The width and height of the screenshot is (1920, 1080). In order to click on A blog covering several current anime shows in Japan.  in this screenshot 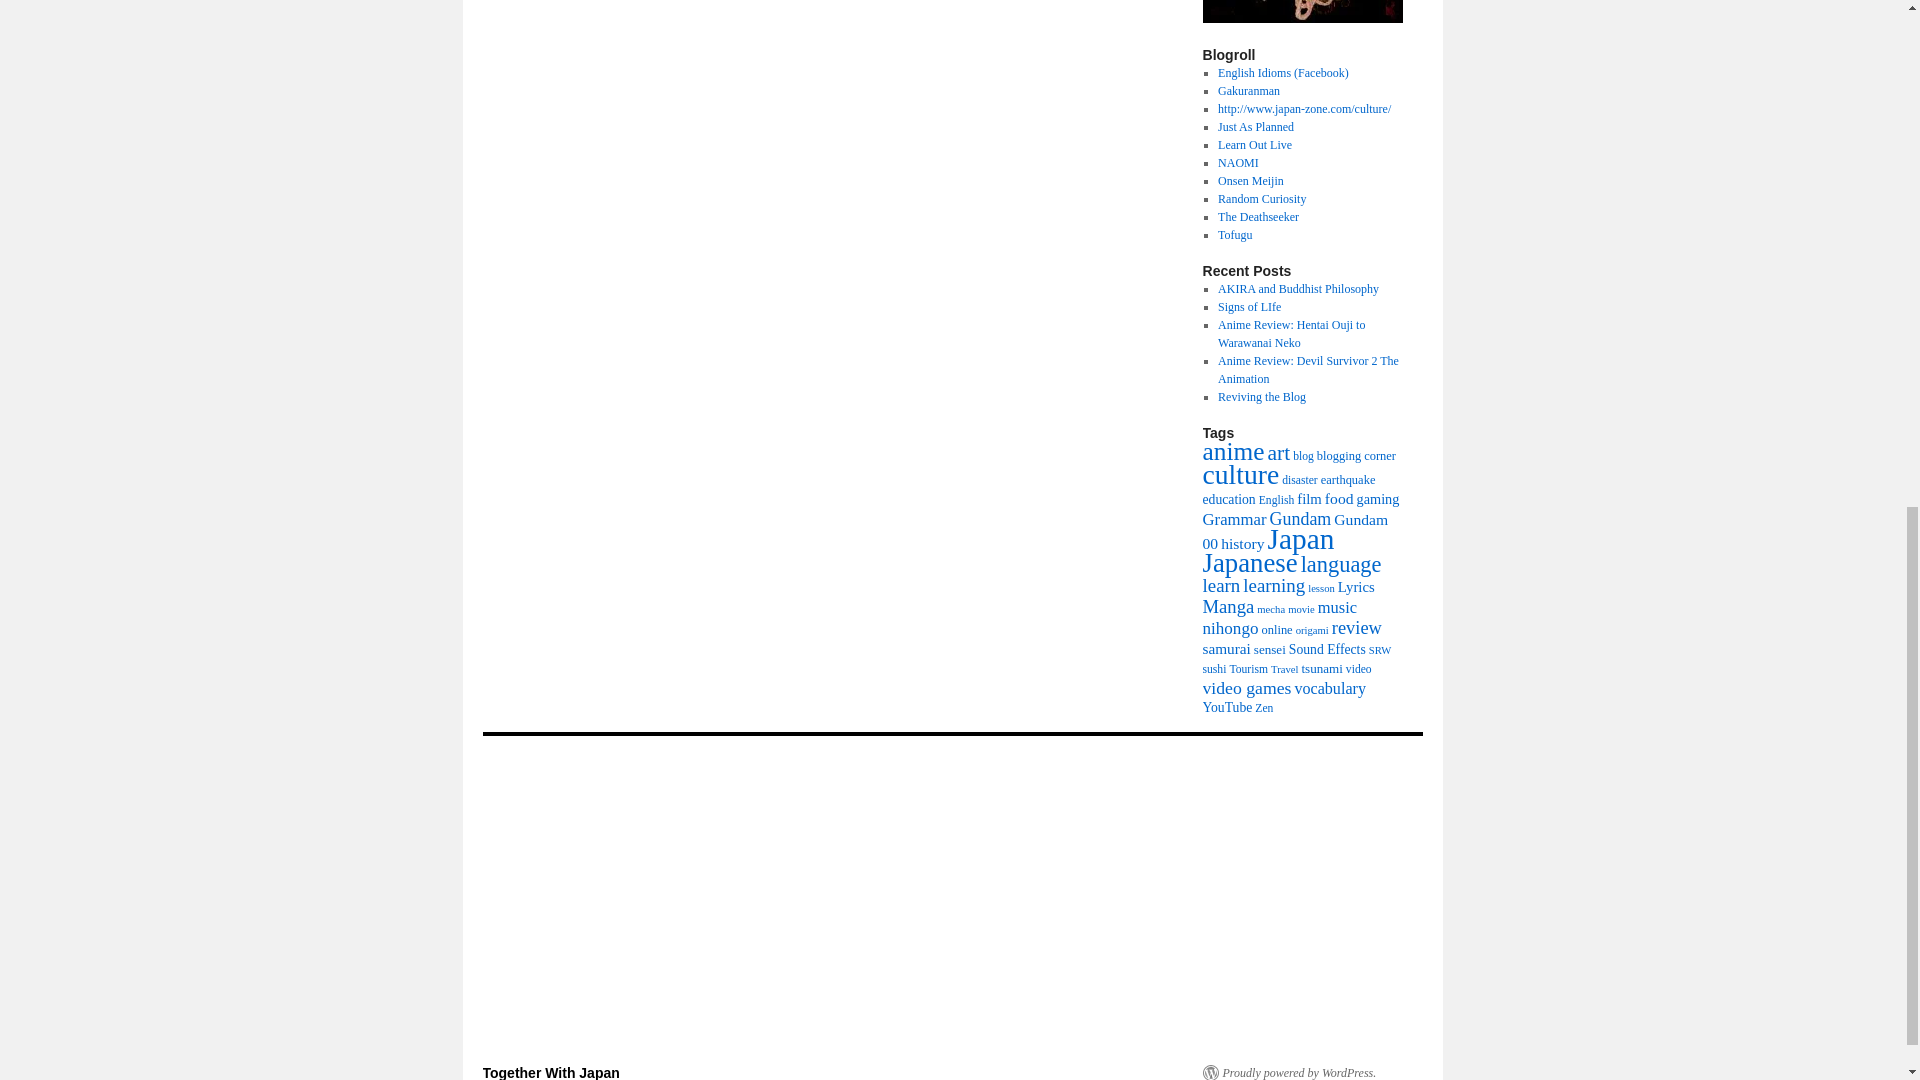, I will do `click(1261, 199)`.